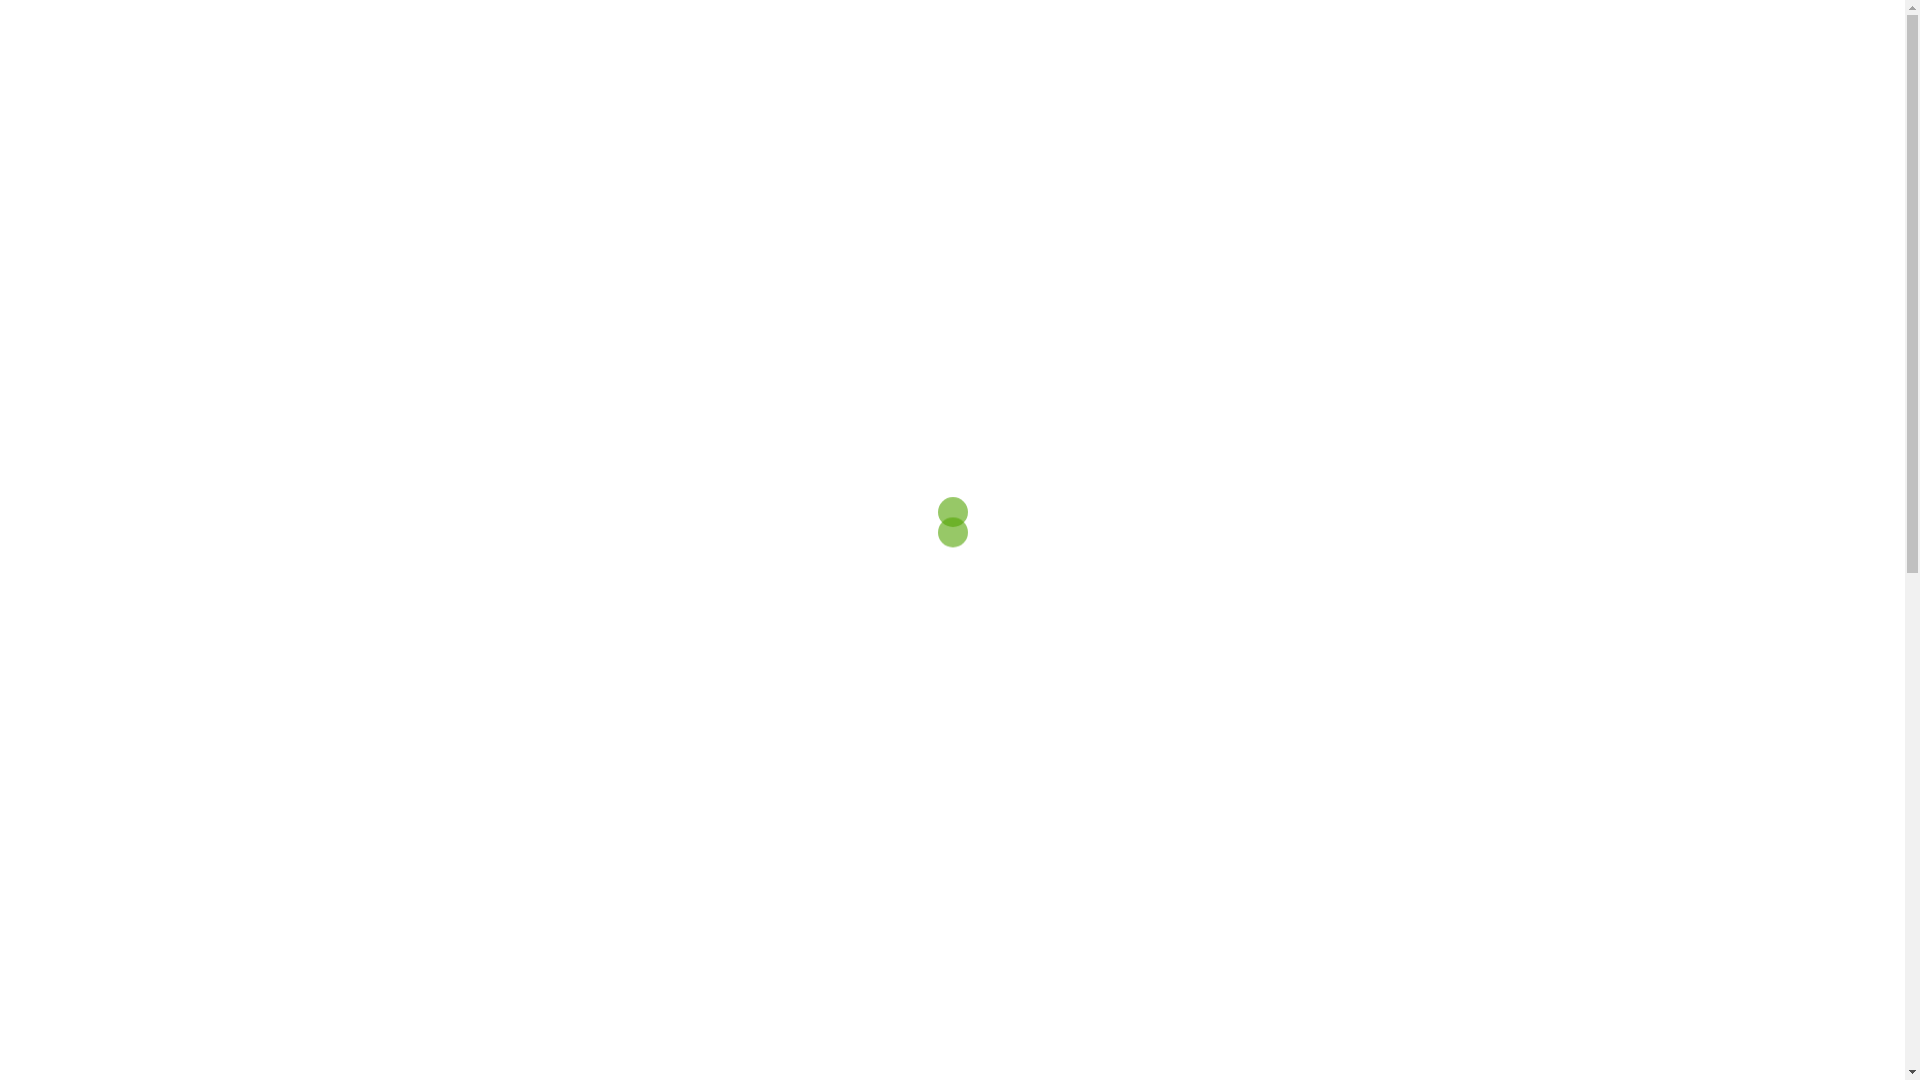  Describe the element at coordinates (415, 32) in the screenshot. I see `Hussat` at that location.